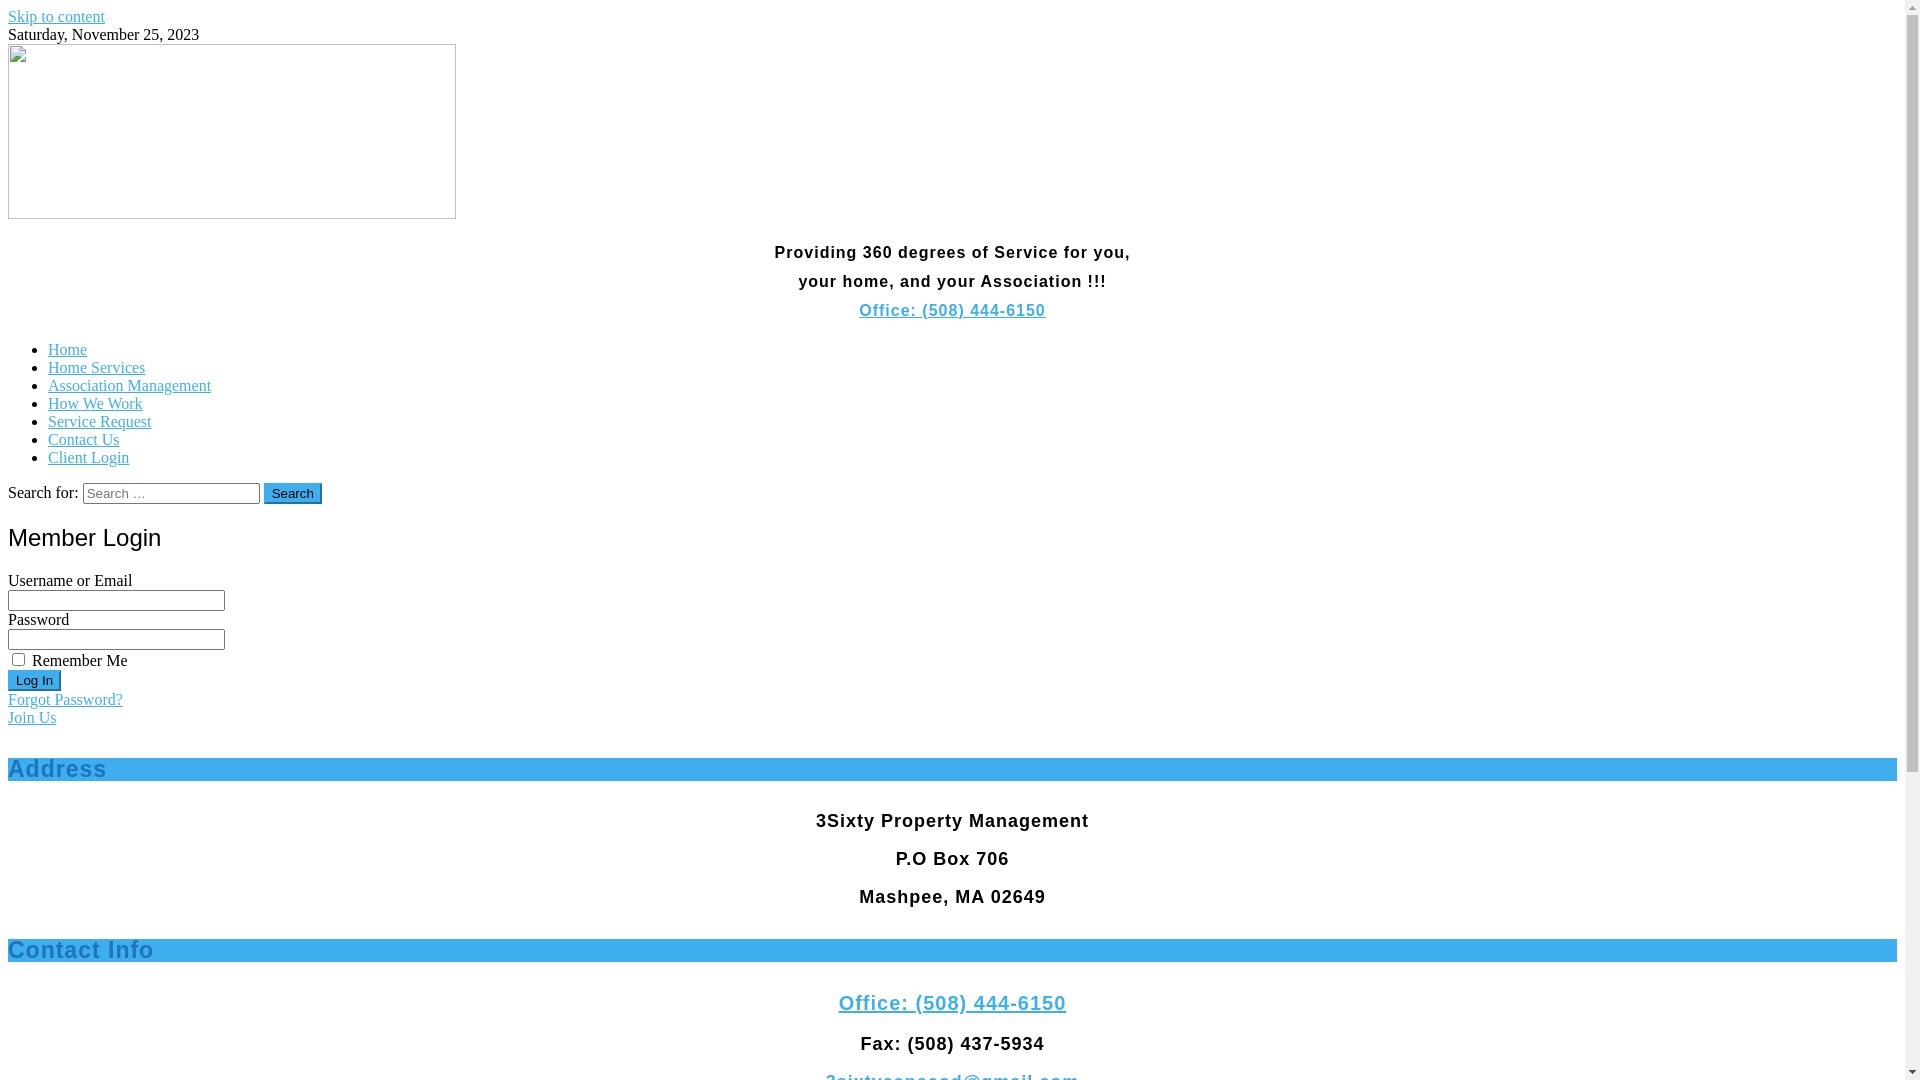  What do you see at coordinates (953, 1003) in the screenshot?
I see `Office: (508) 444-6150` at bounding box center [953, 1003].